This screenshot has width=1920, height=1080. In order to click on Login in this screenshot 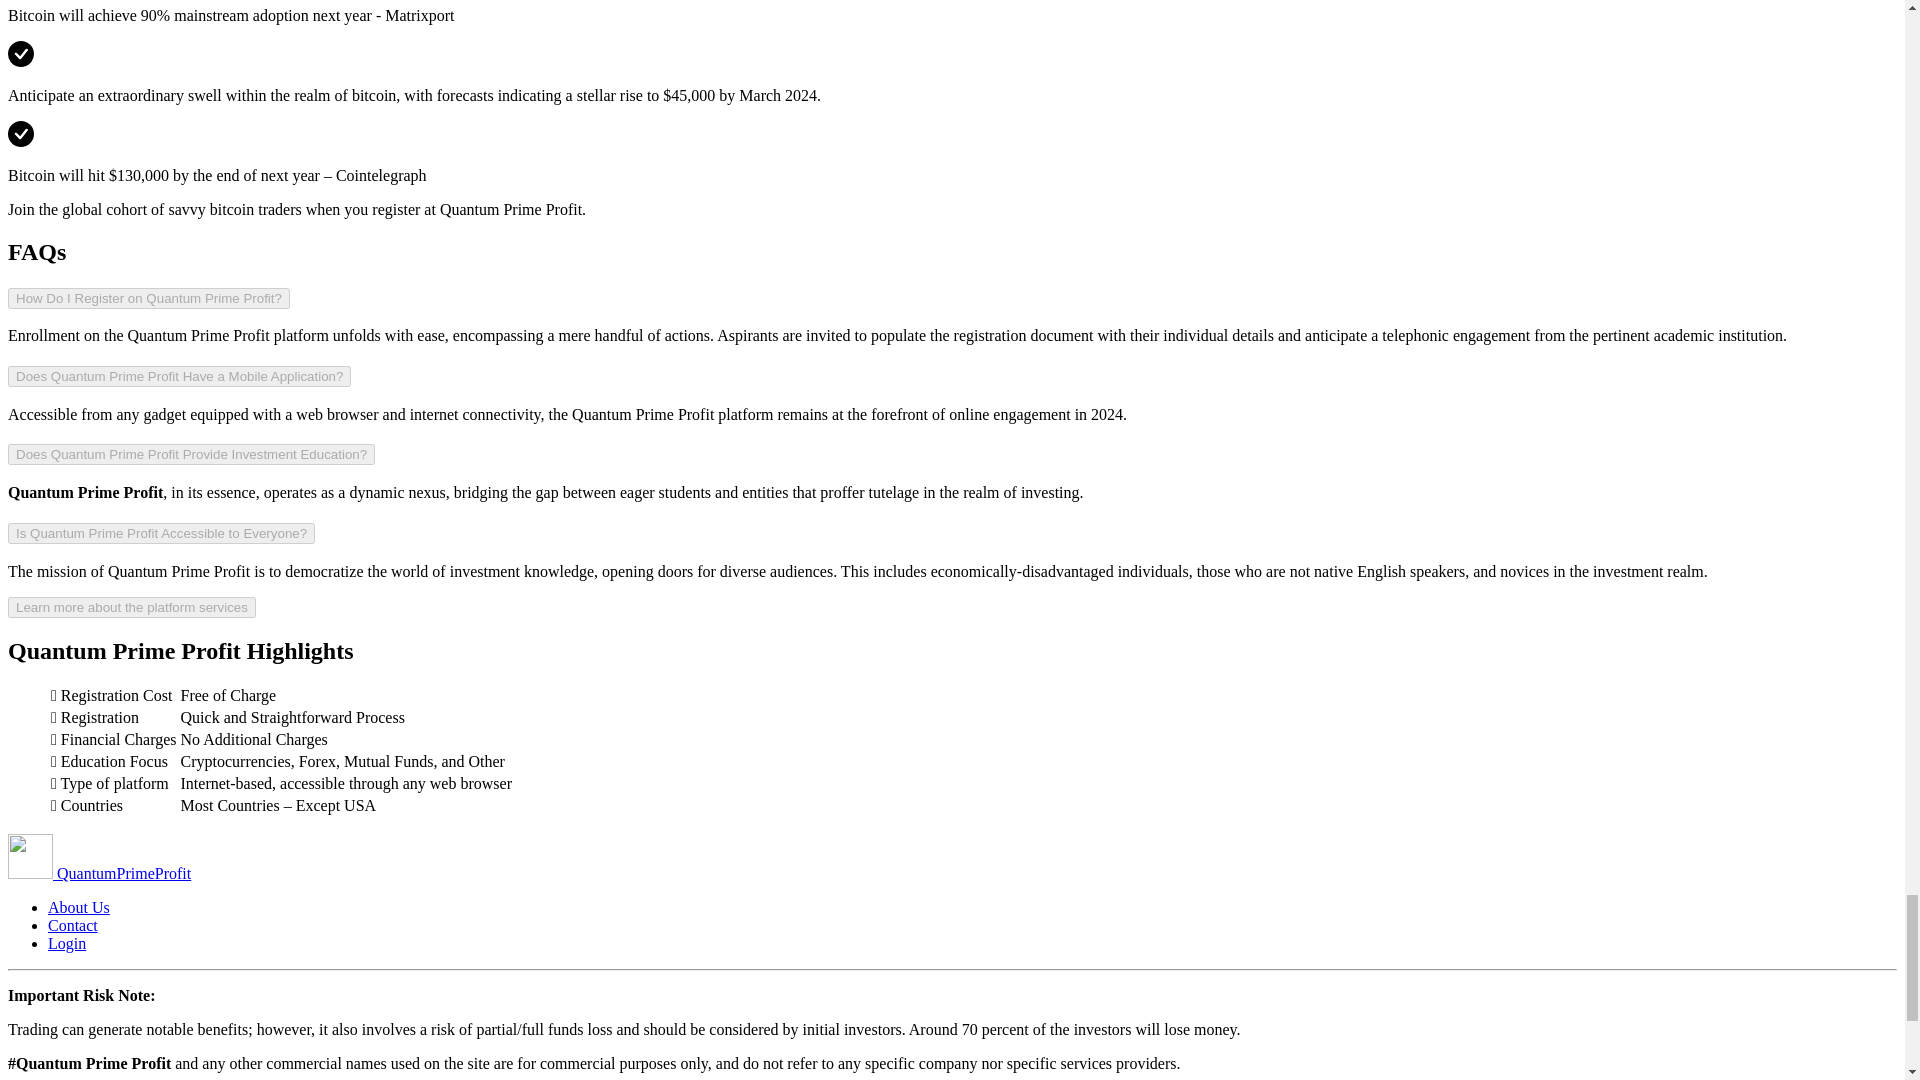, I will do `click(67, 943)`.